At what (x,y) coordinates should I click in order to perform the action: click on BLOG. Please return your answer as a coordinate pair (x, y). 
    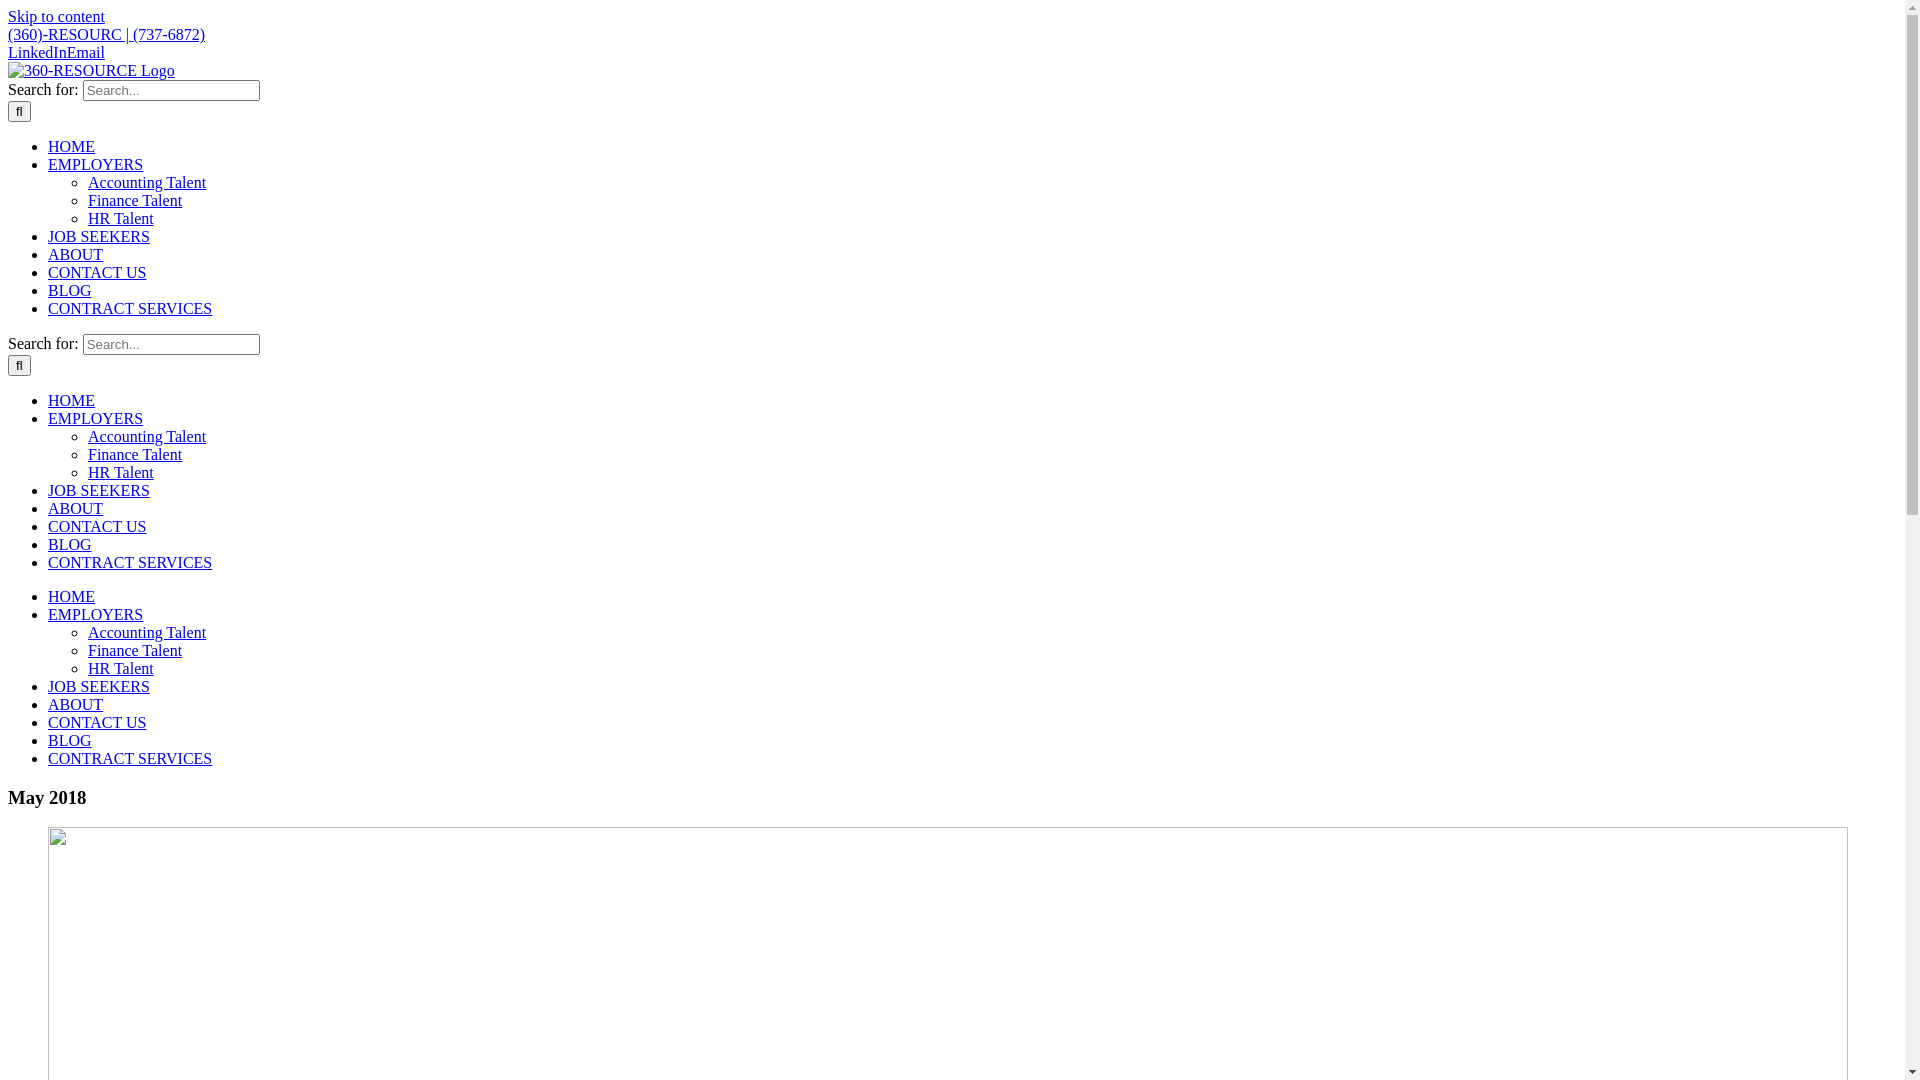
    Looking at the image, I should click on (70, 290).